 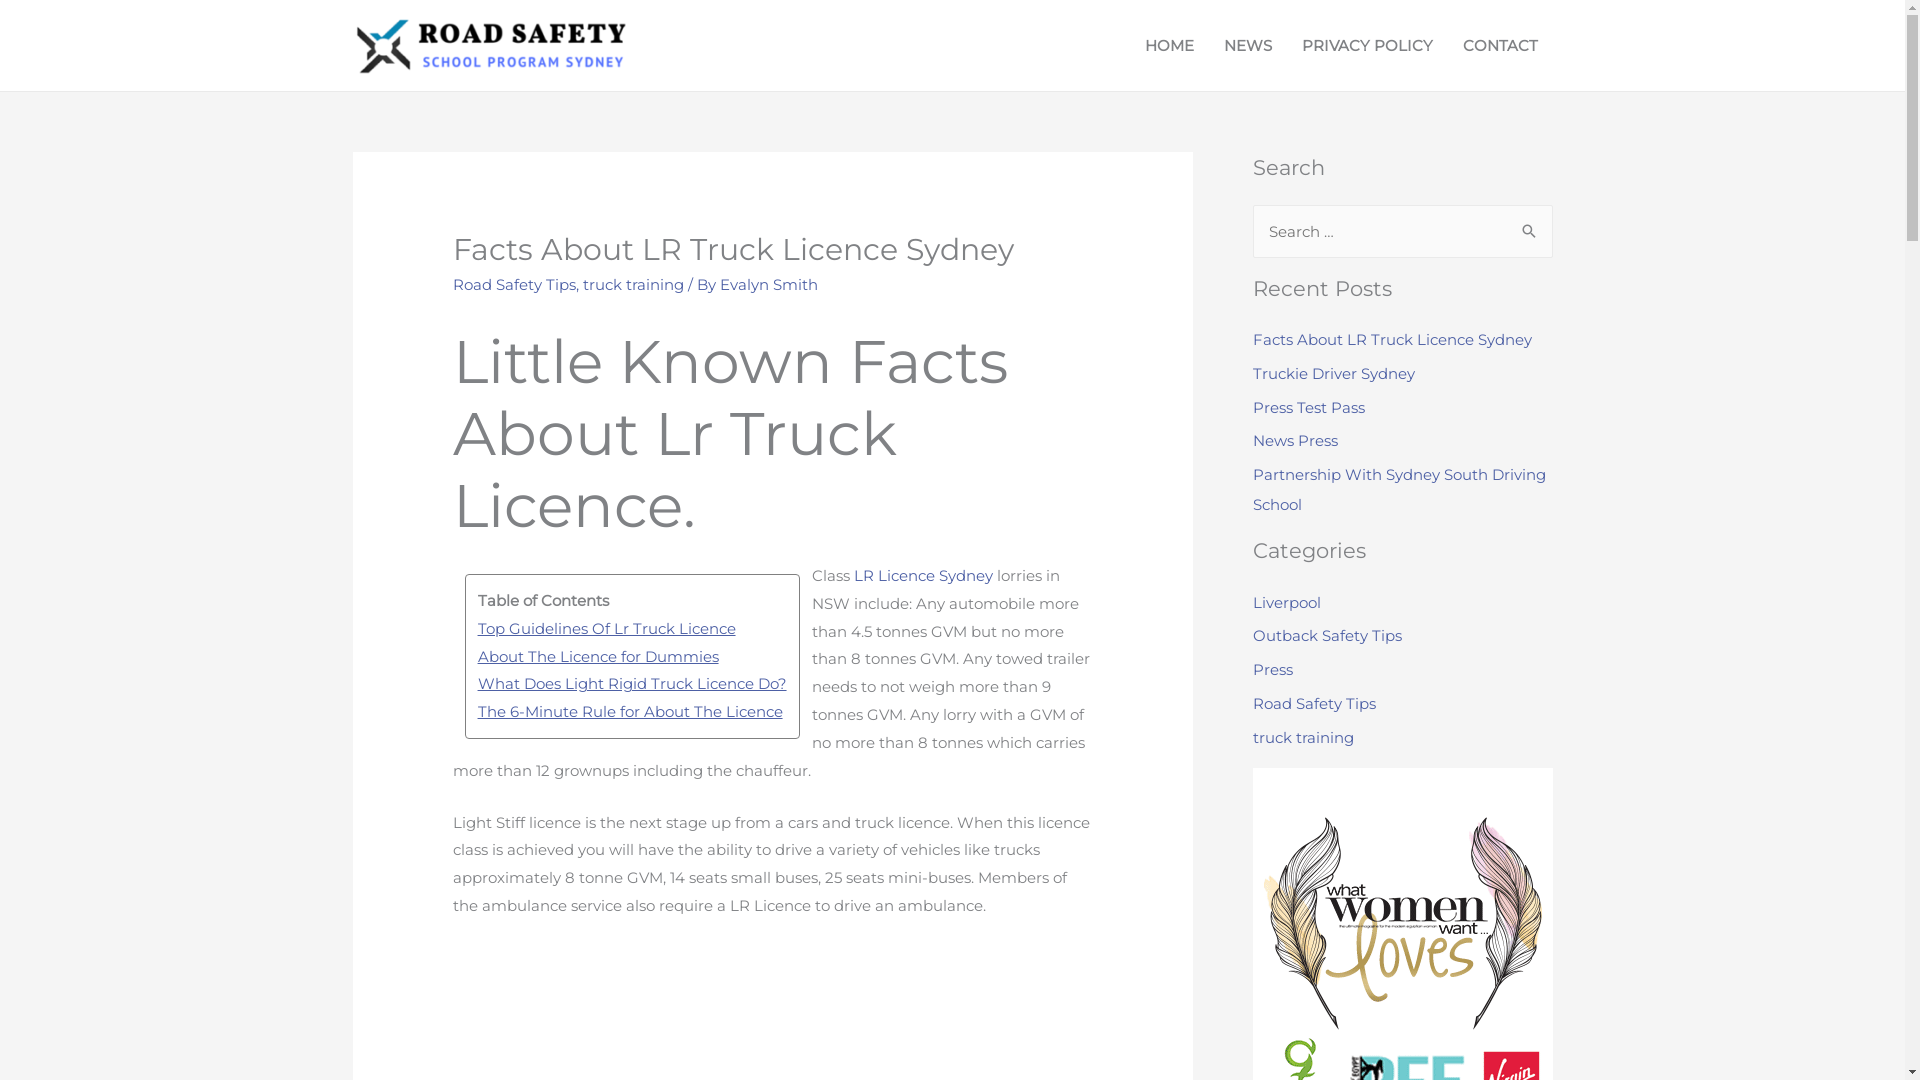 What do you see at coordinates (632, 712) in the screenshot?
I see `The 6-Minute Rule for About The Licence` at bounding box center [632, 712].